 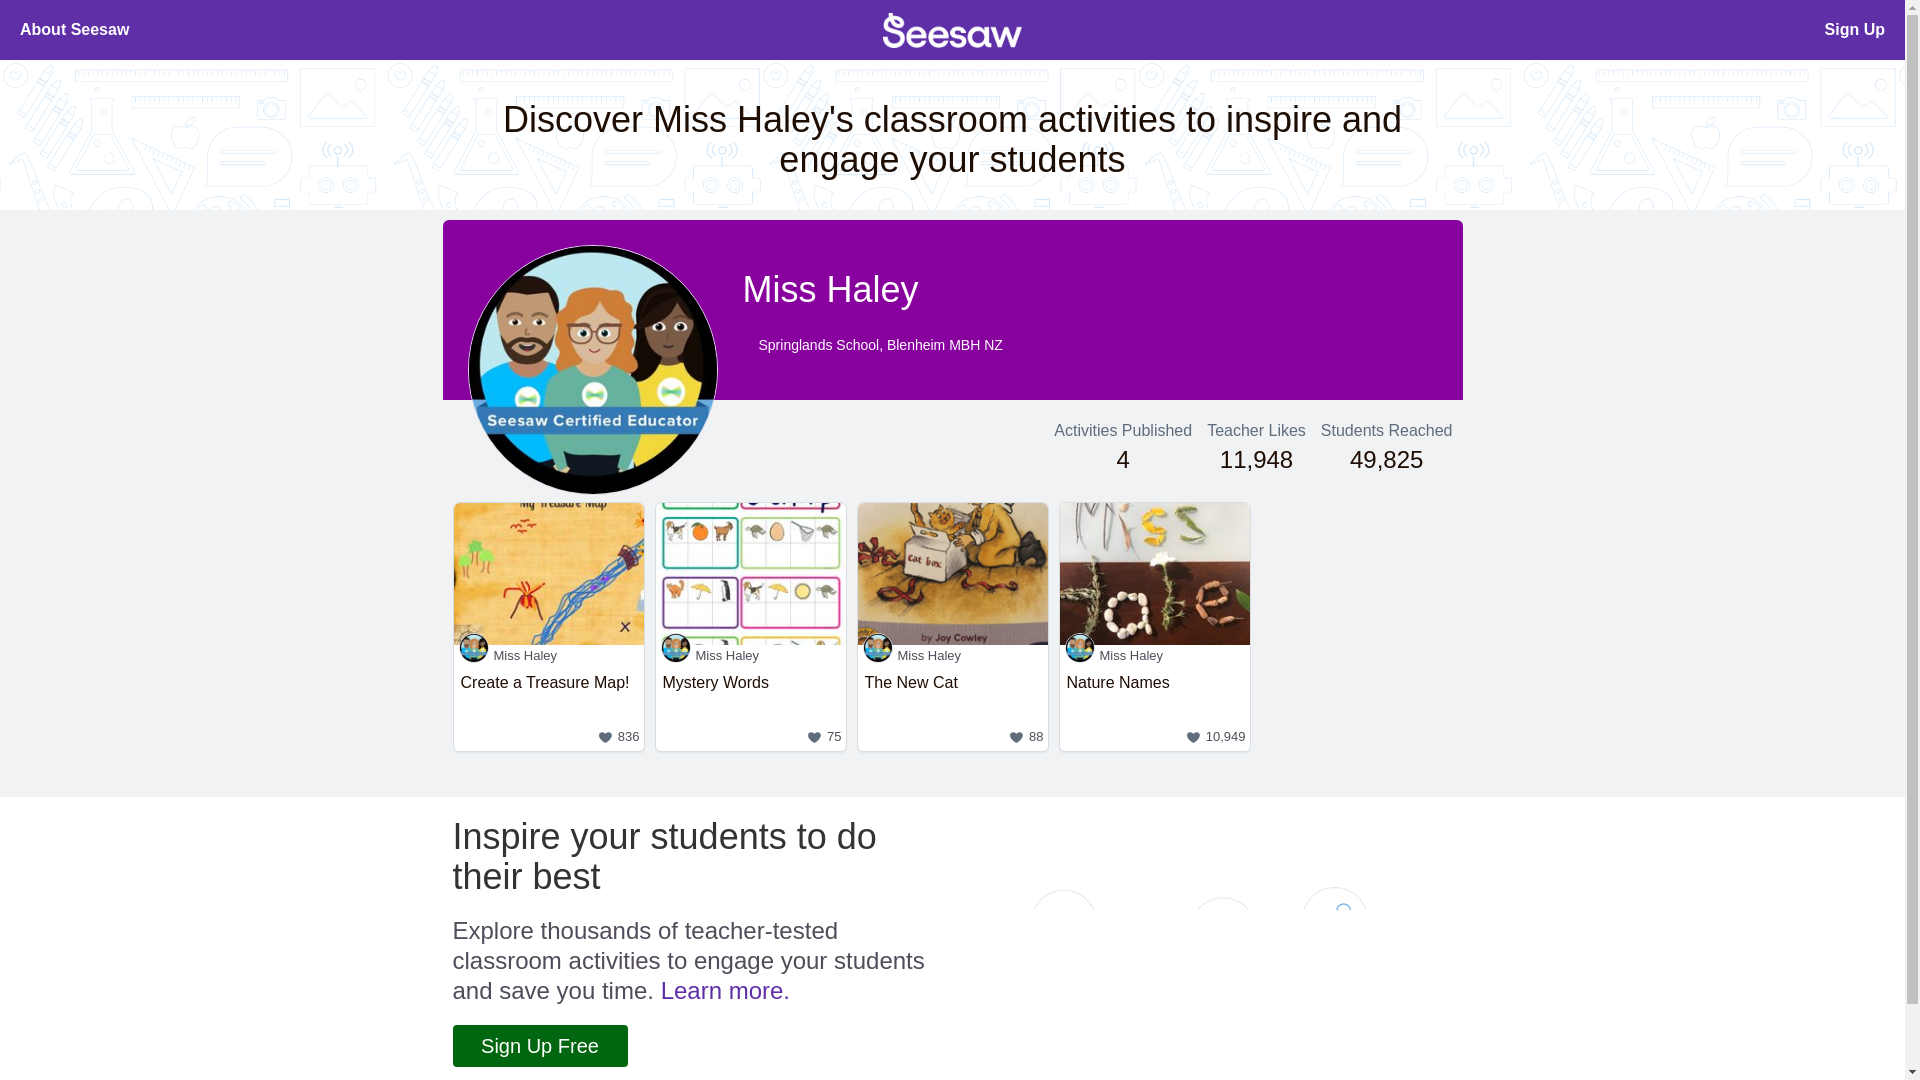 What do you see at coordinates (724, 990) in the screenshot?
I see `Learn more.` at bounding box center [724, 990].